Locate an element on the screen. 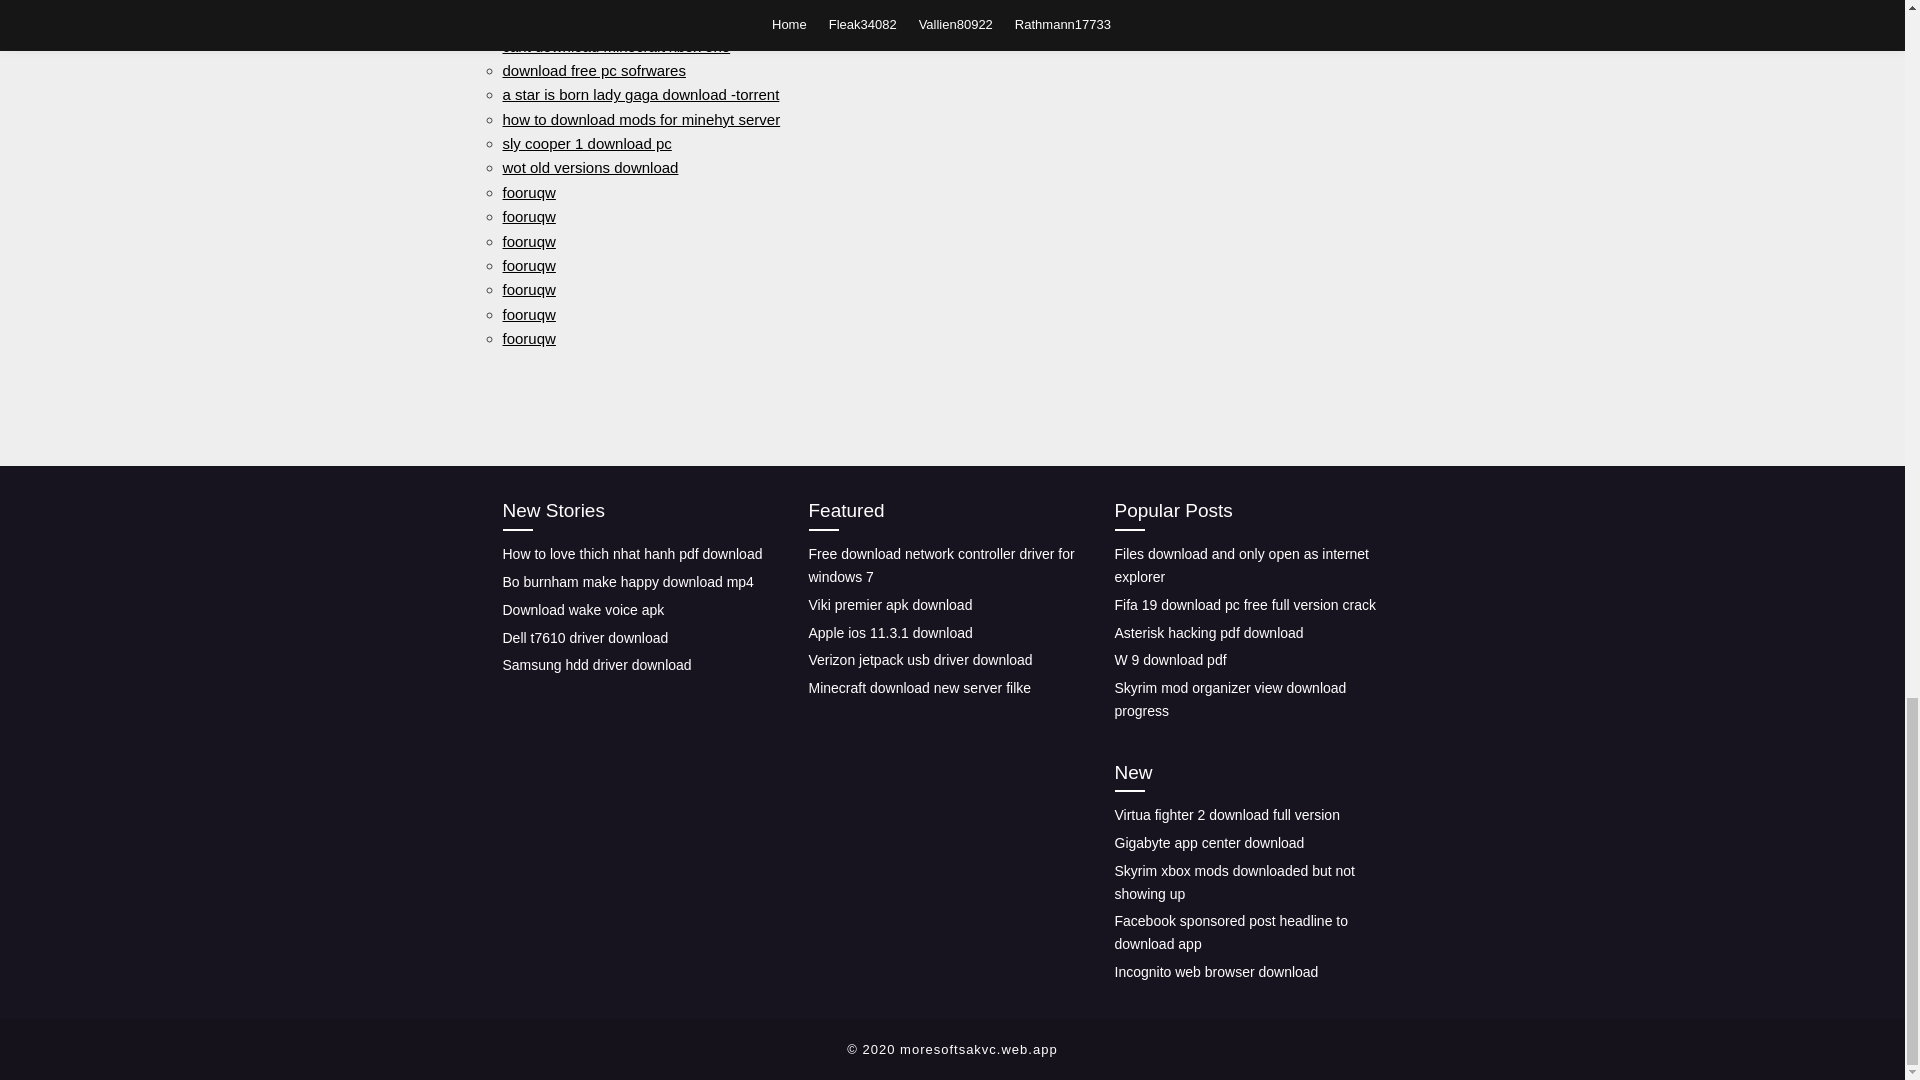 This screenshot has width=1920, height=1080. Dell t7610 driver download is located at coordinates (584, 636).